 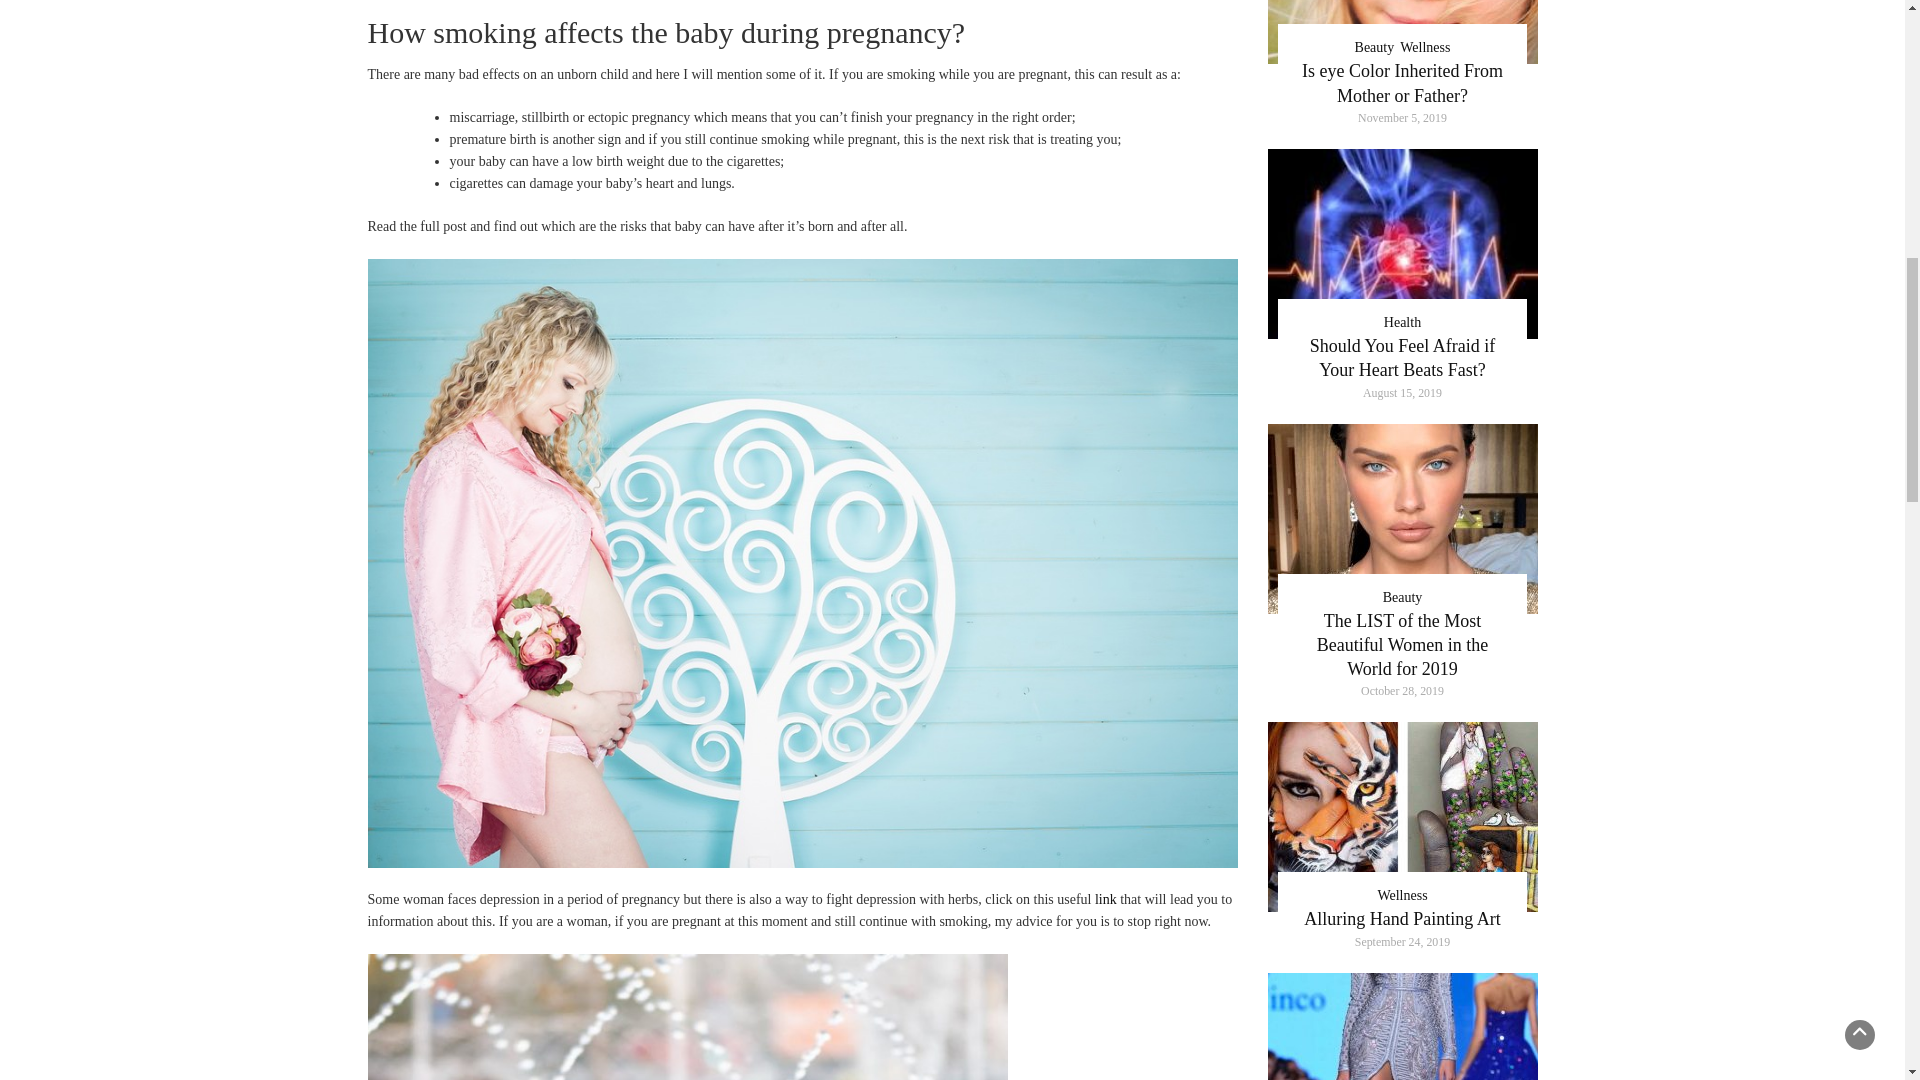 What do you see at coordinates (1402, 393) in the screenshot?
I see `August 15, 2019` at bounding box center [1402, 393].